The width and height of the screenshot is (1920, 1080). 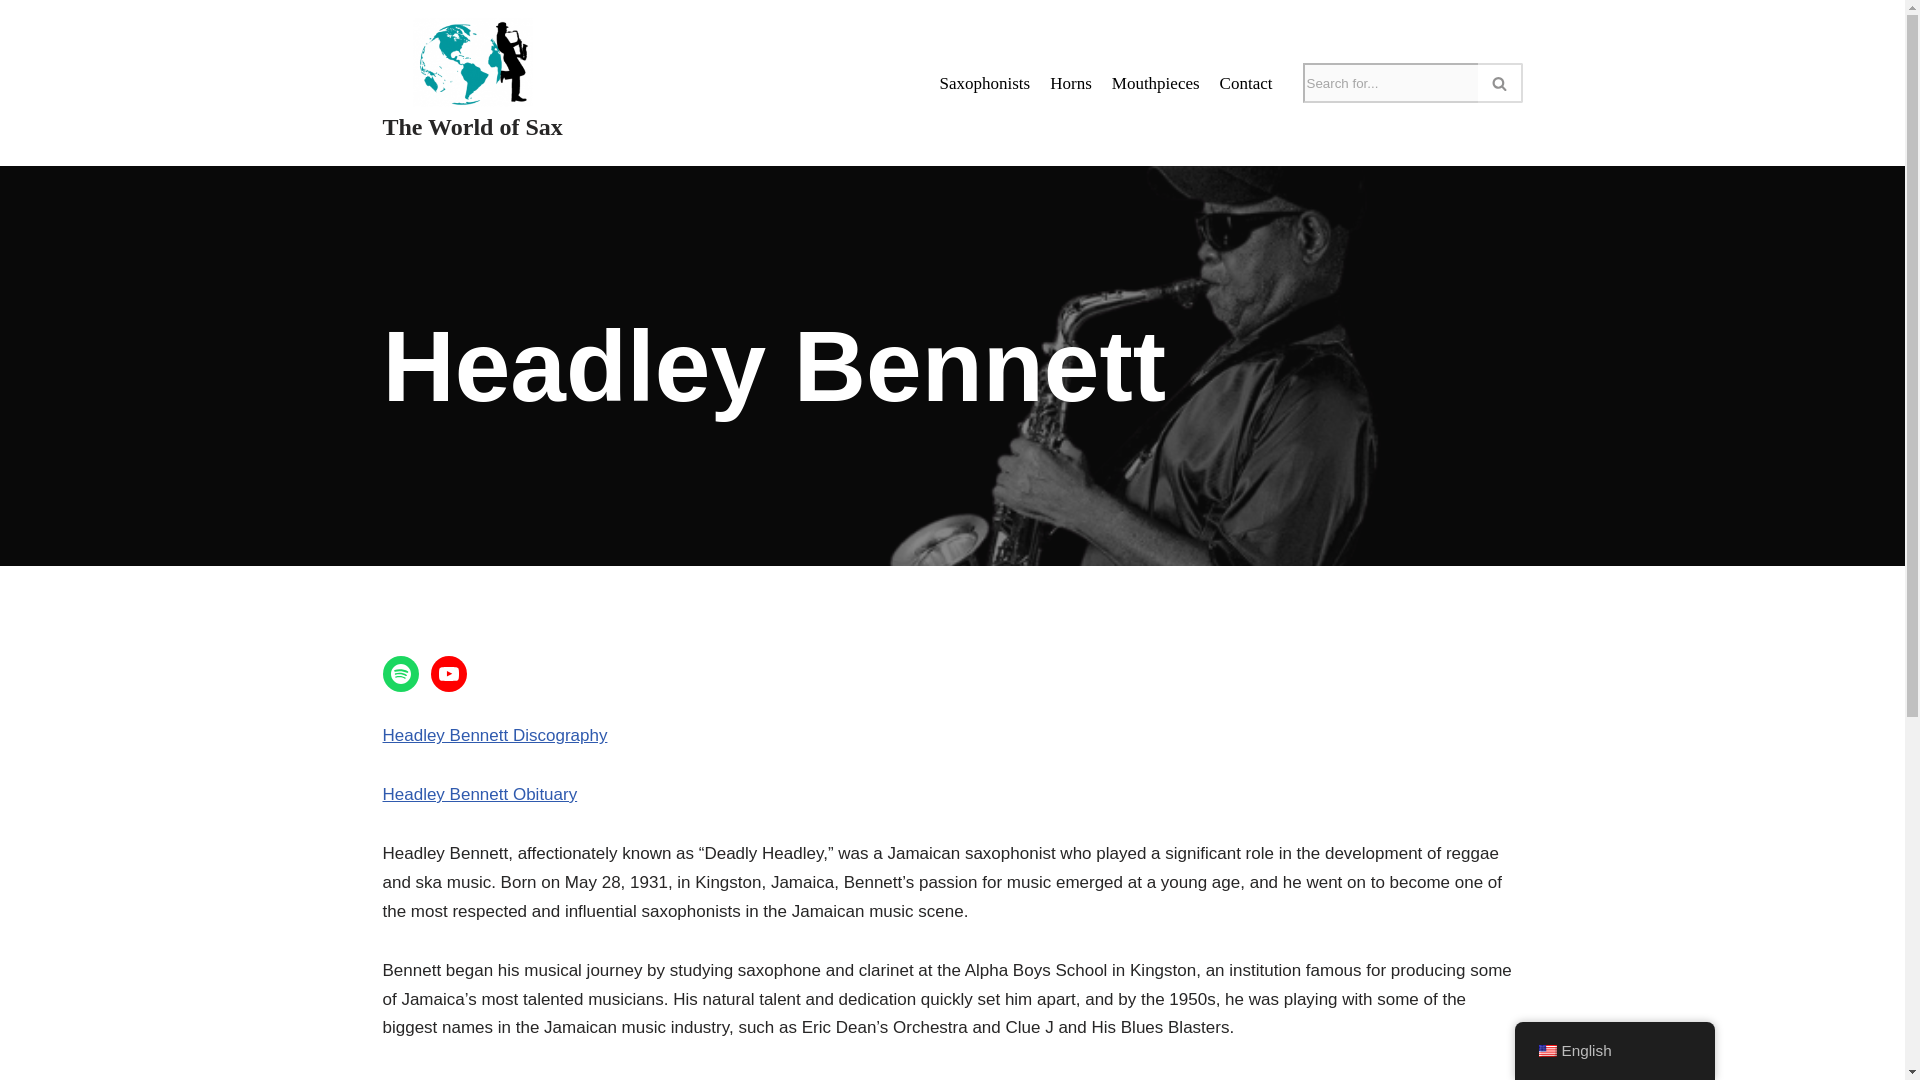 What do you see at coordinates (472, 82) in the screenshot?
I see `The World of Sax` at bounding box center [472, 82].